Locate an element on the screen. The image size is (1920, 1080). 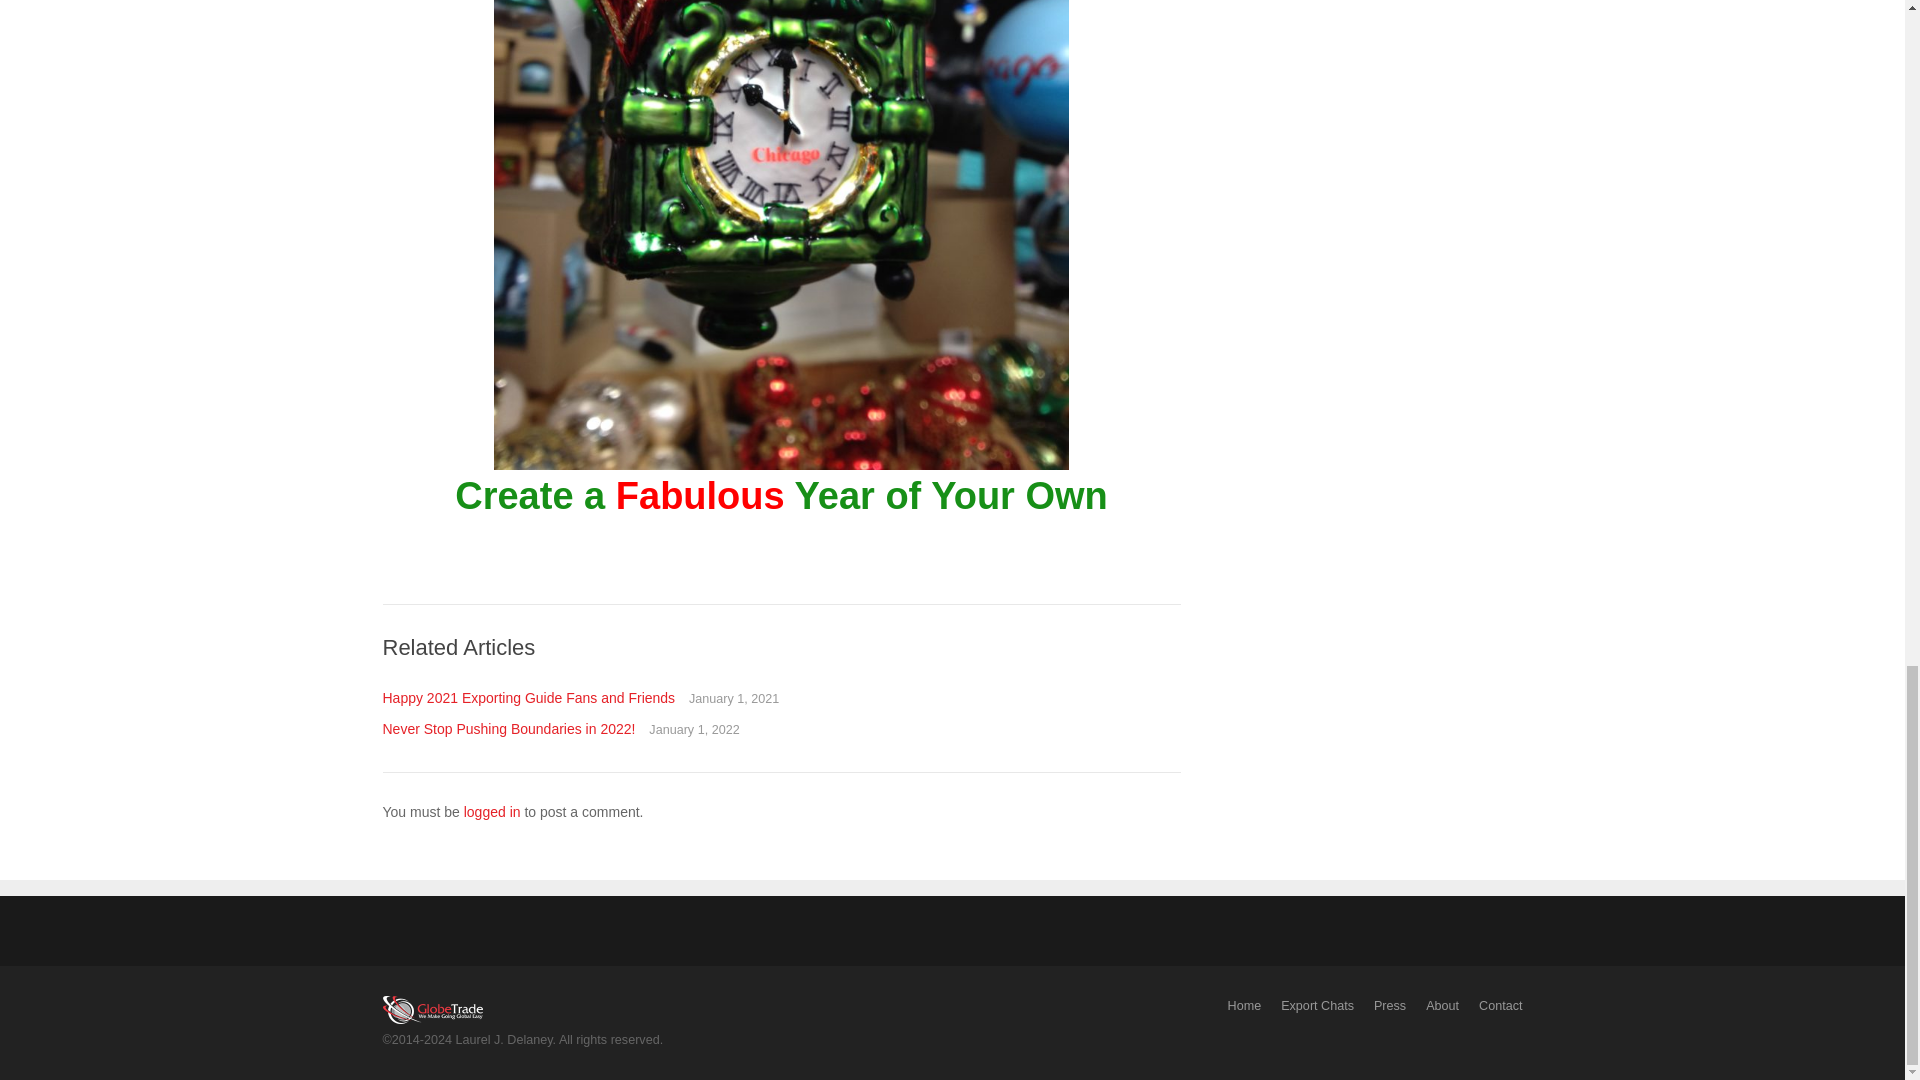
Export Chats is located at coordinates (1316, 1006).